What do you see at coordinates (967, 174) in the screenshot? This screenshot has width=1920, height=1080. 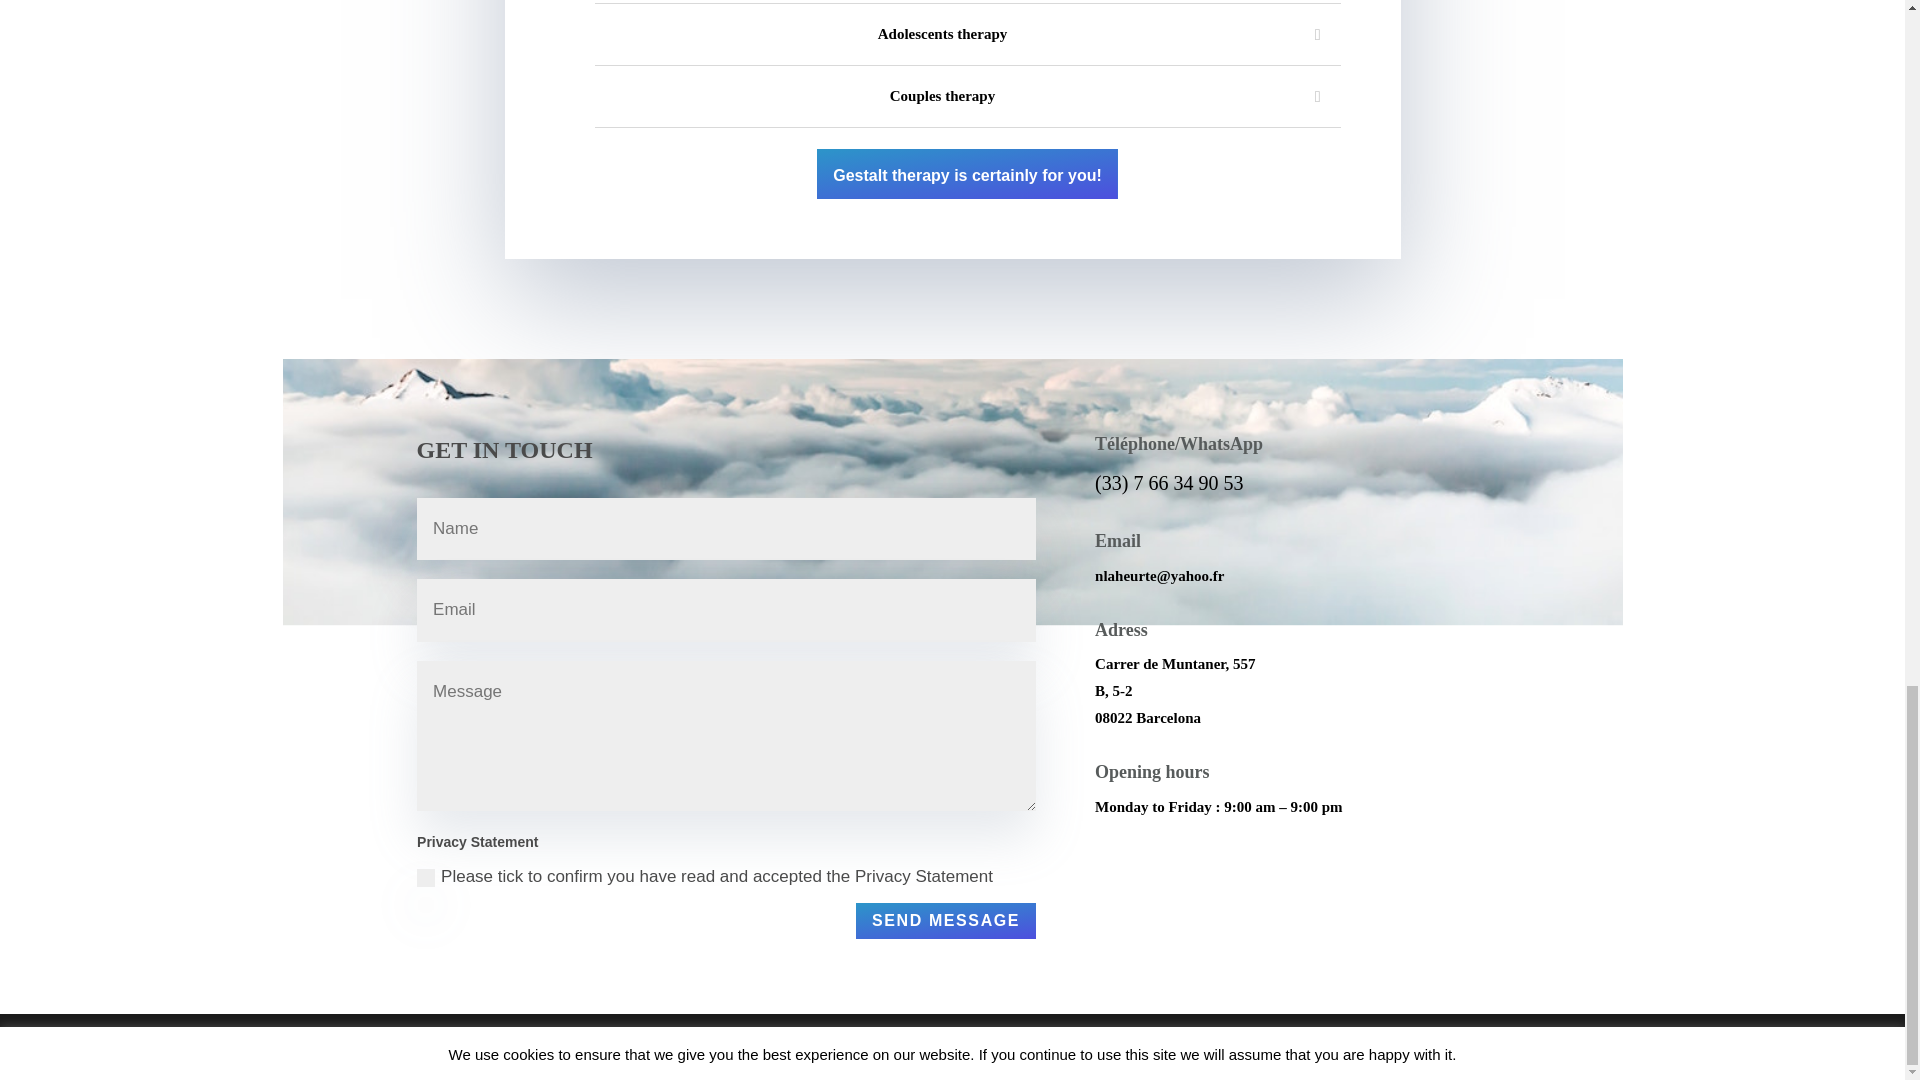 I see `Gestalt therapy is certainly for you!` at bounding box center [967, 174].